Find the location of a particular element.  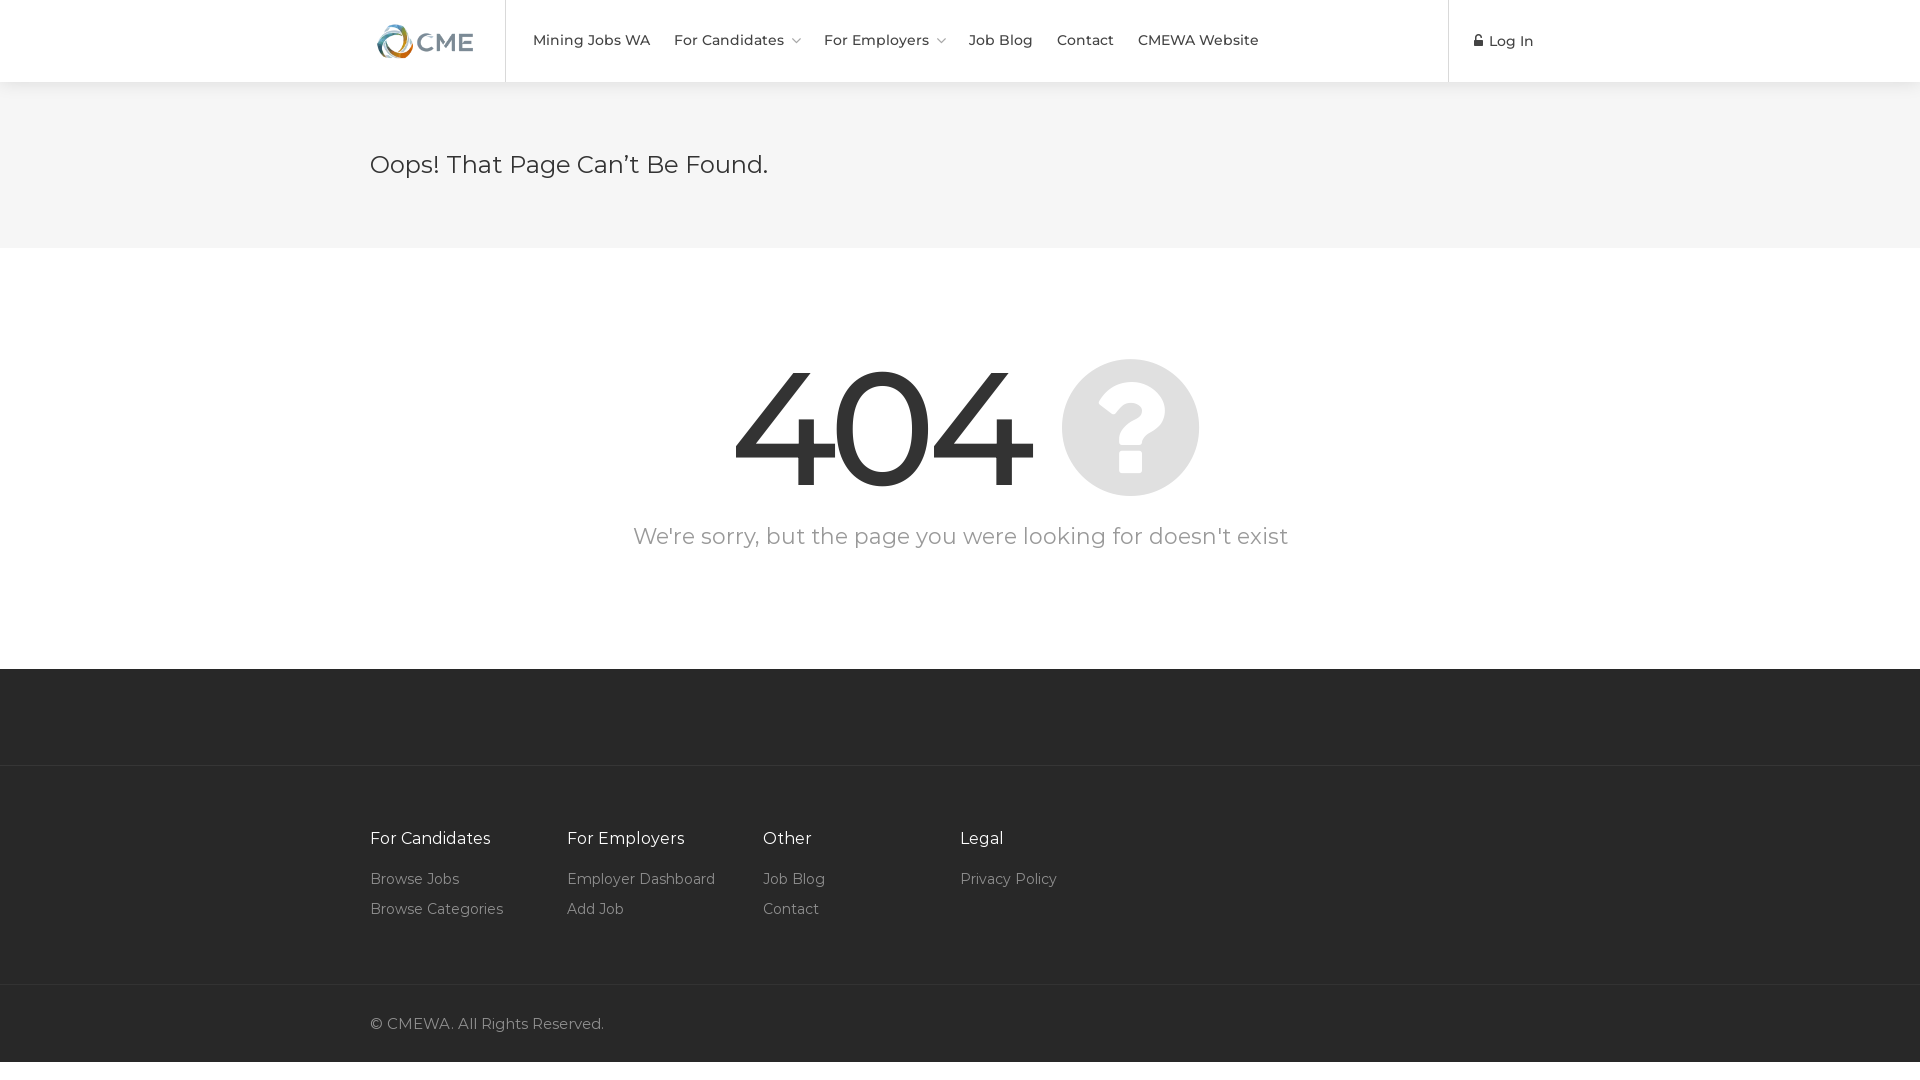

Contact is located at coordinates (1086, 40).